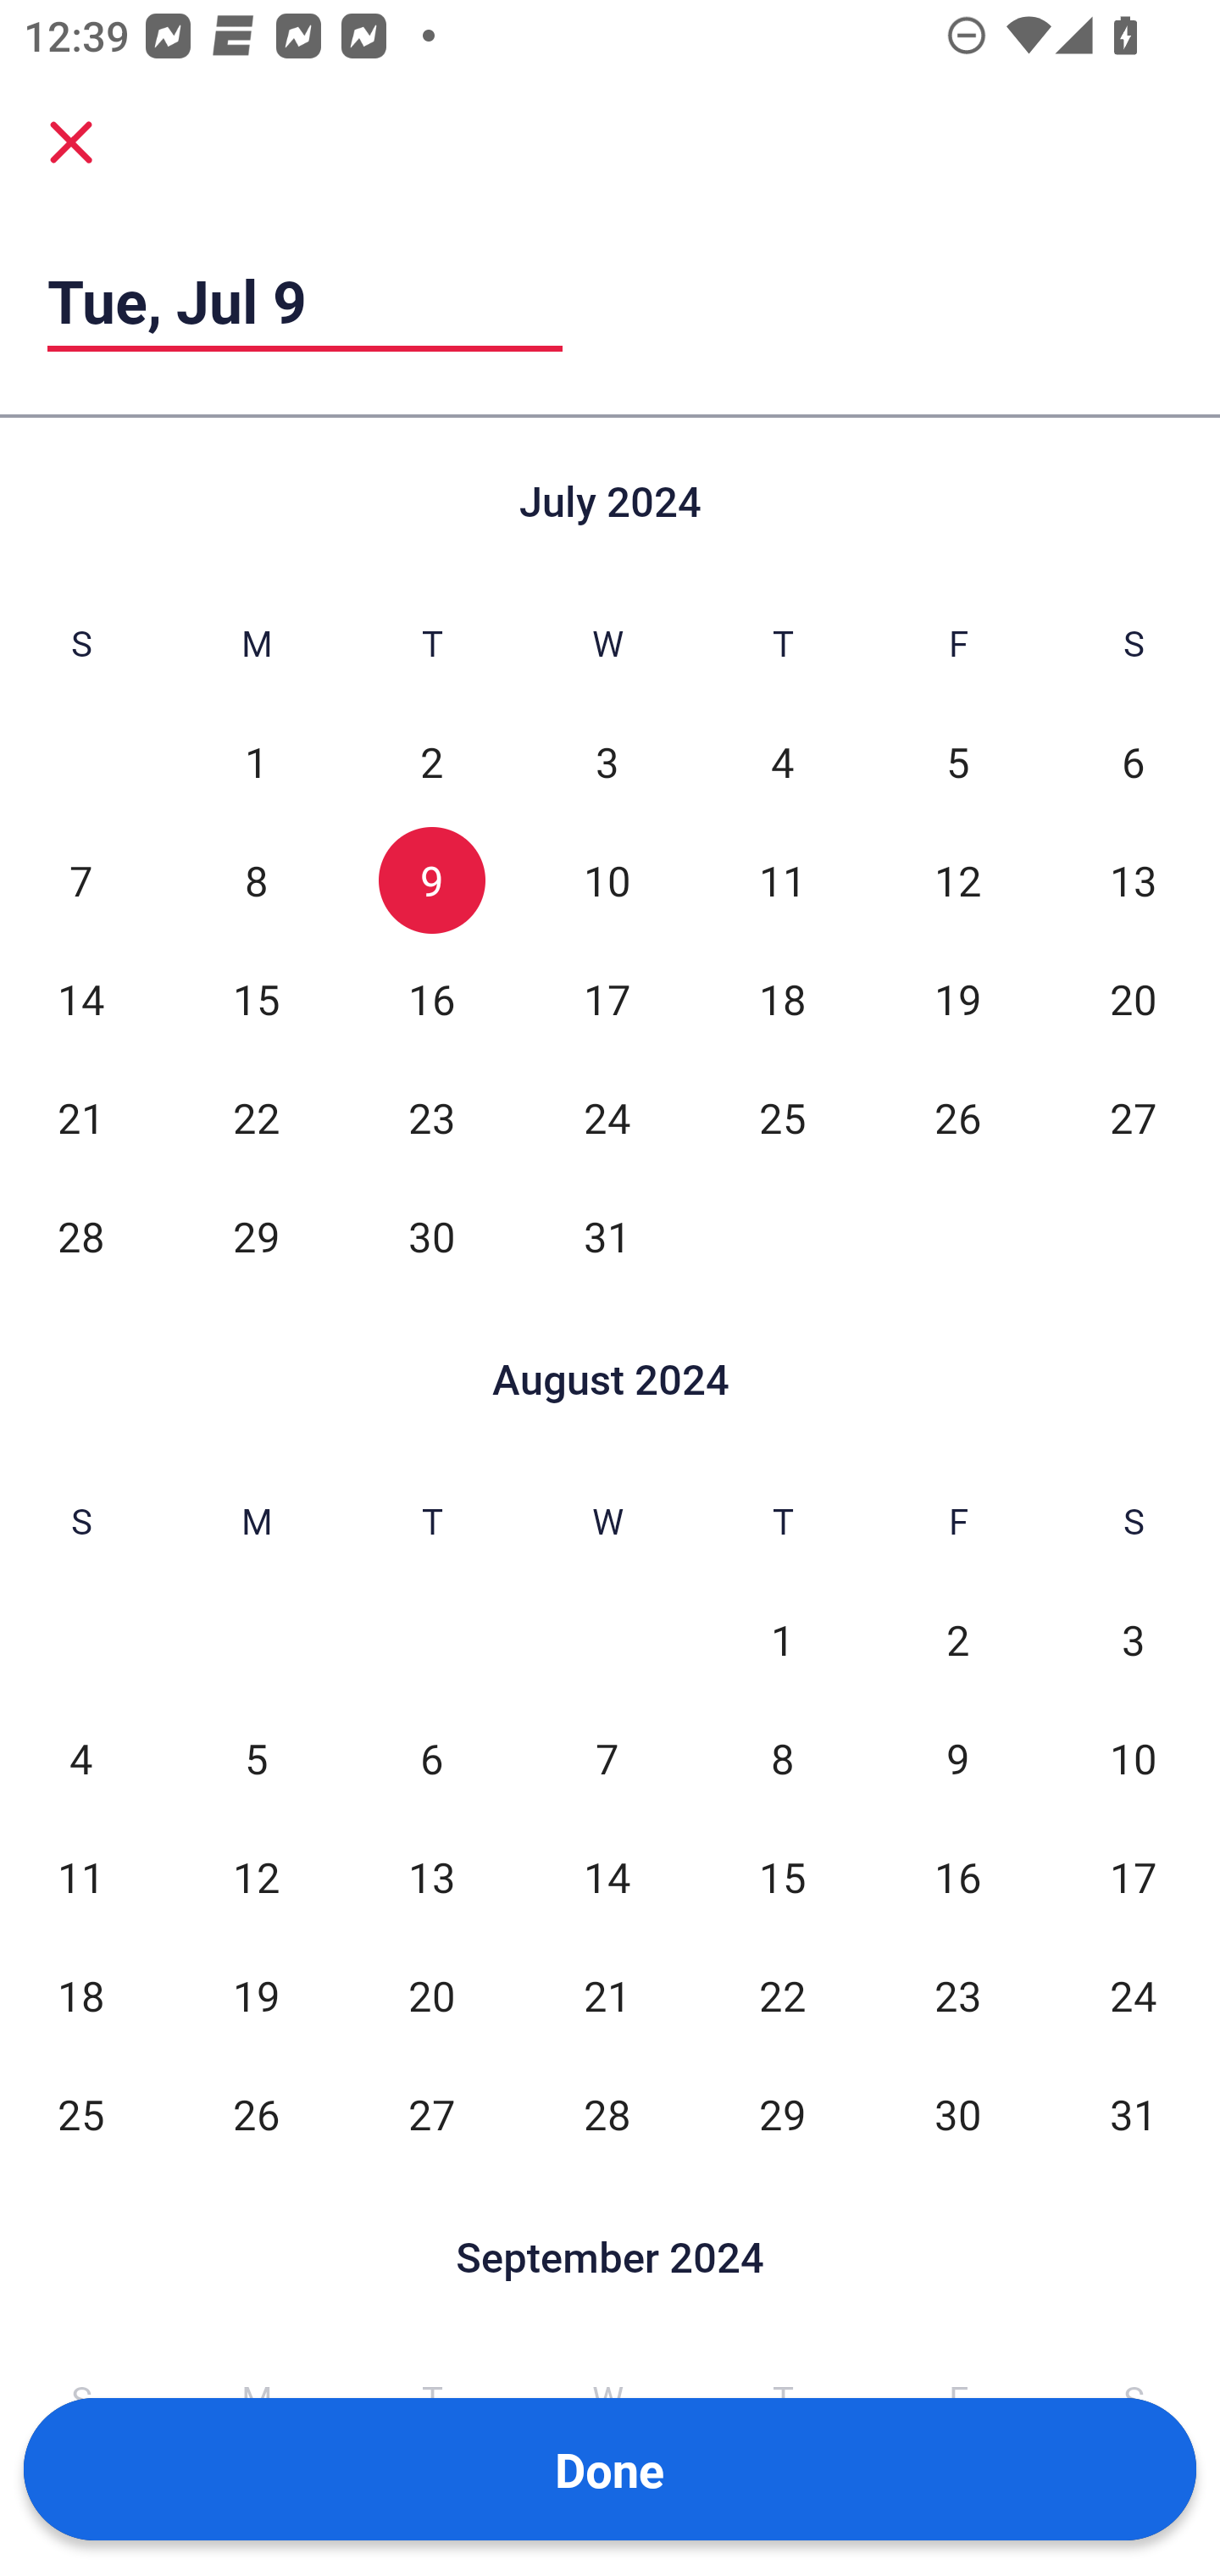 This screenshot has height=2576, width=1220. What do you see at coordinates (782, 1118) in the screenshot?
I see `25 Thu, Jul 25, Not Selected` at bounding box center [782, 1118].